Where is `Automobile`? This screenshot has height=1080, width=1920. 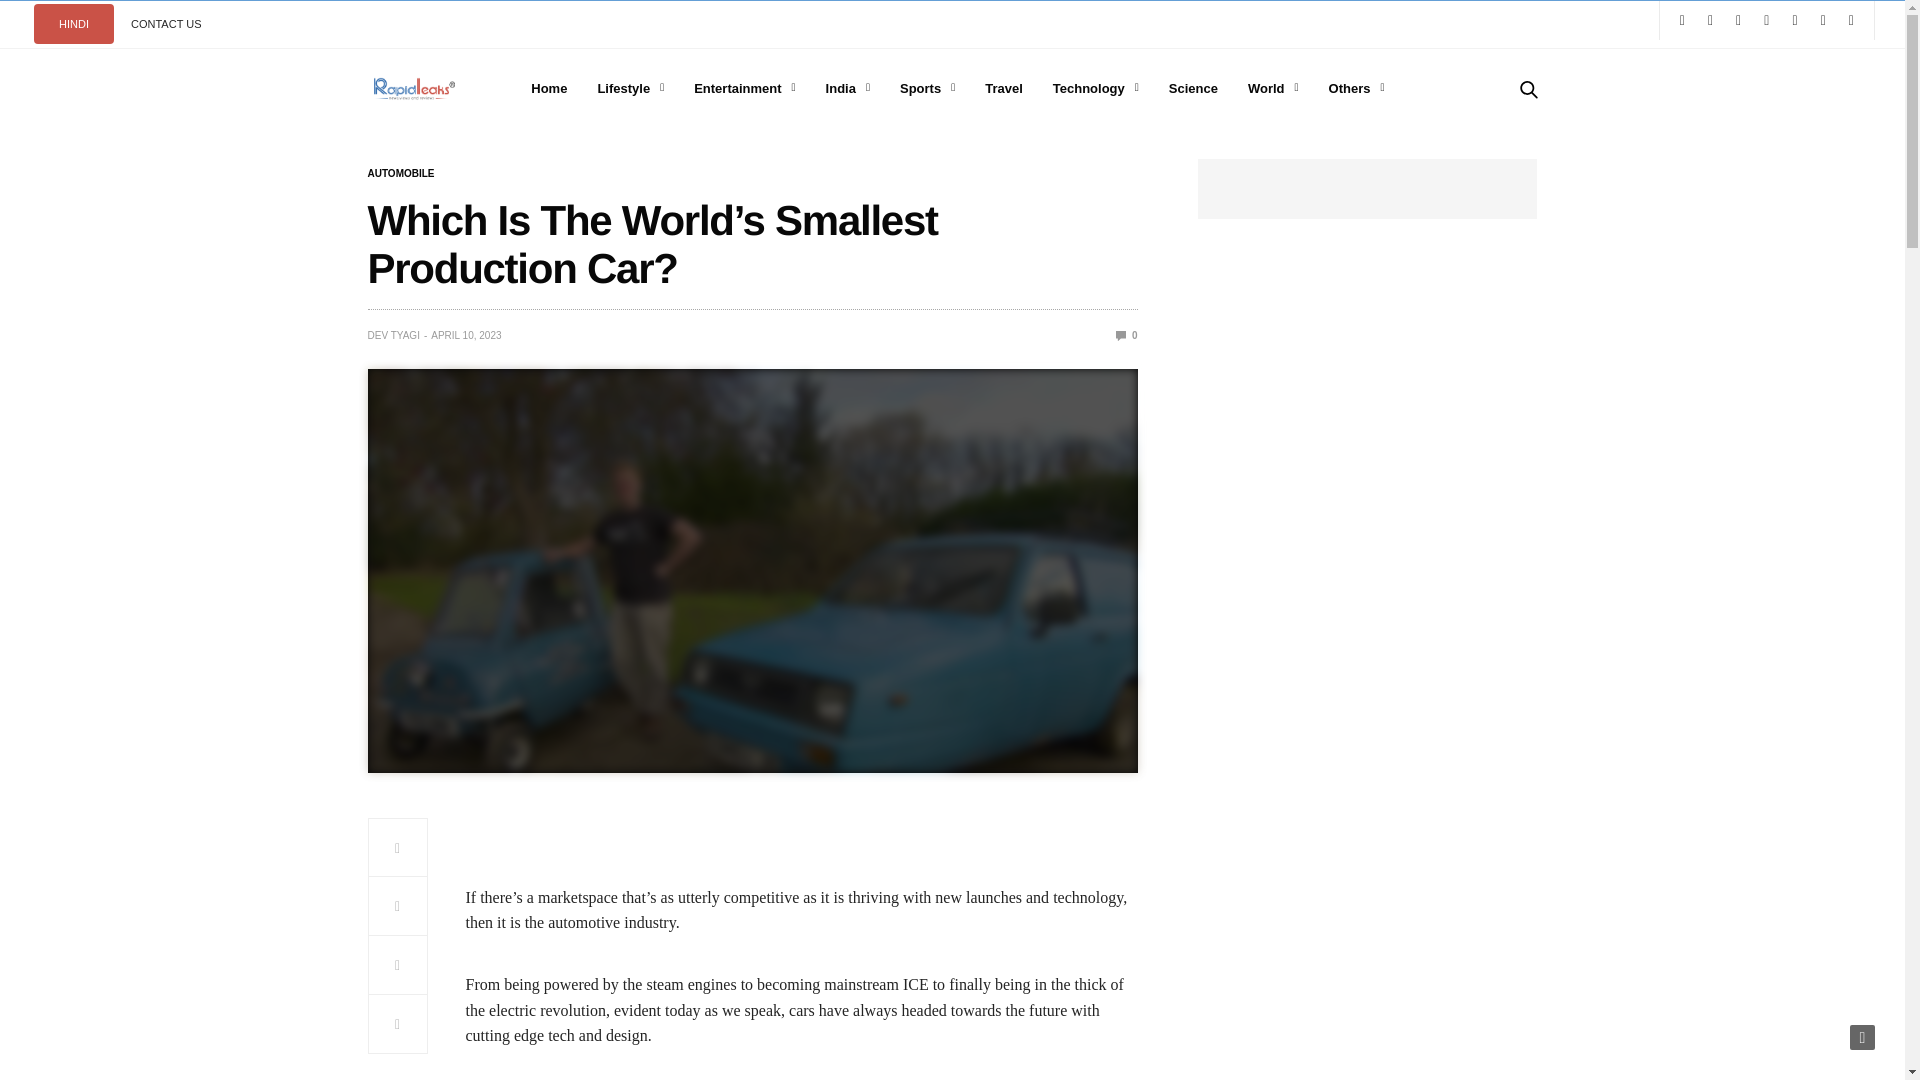 Automobile is located at coordinates (402, 174).